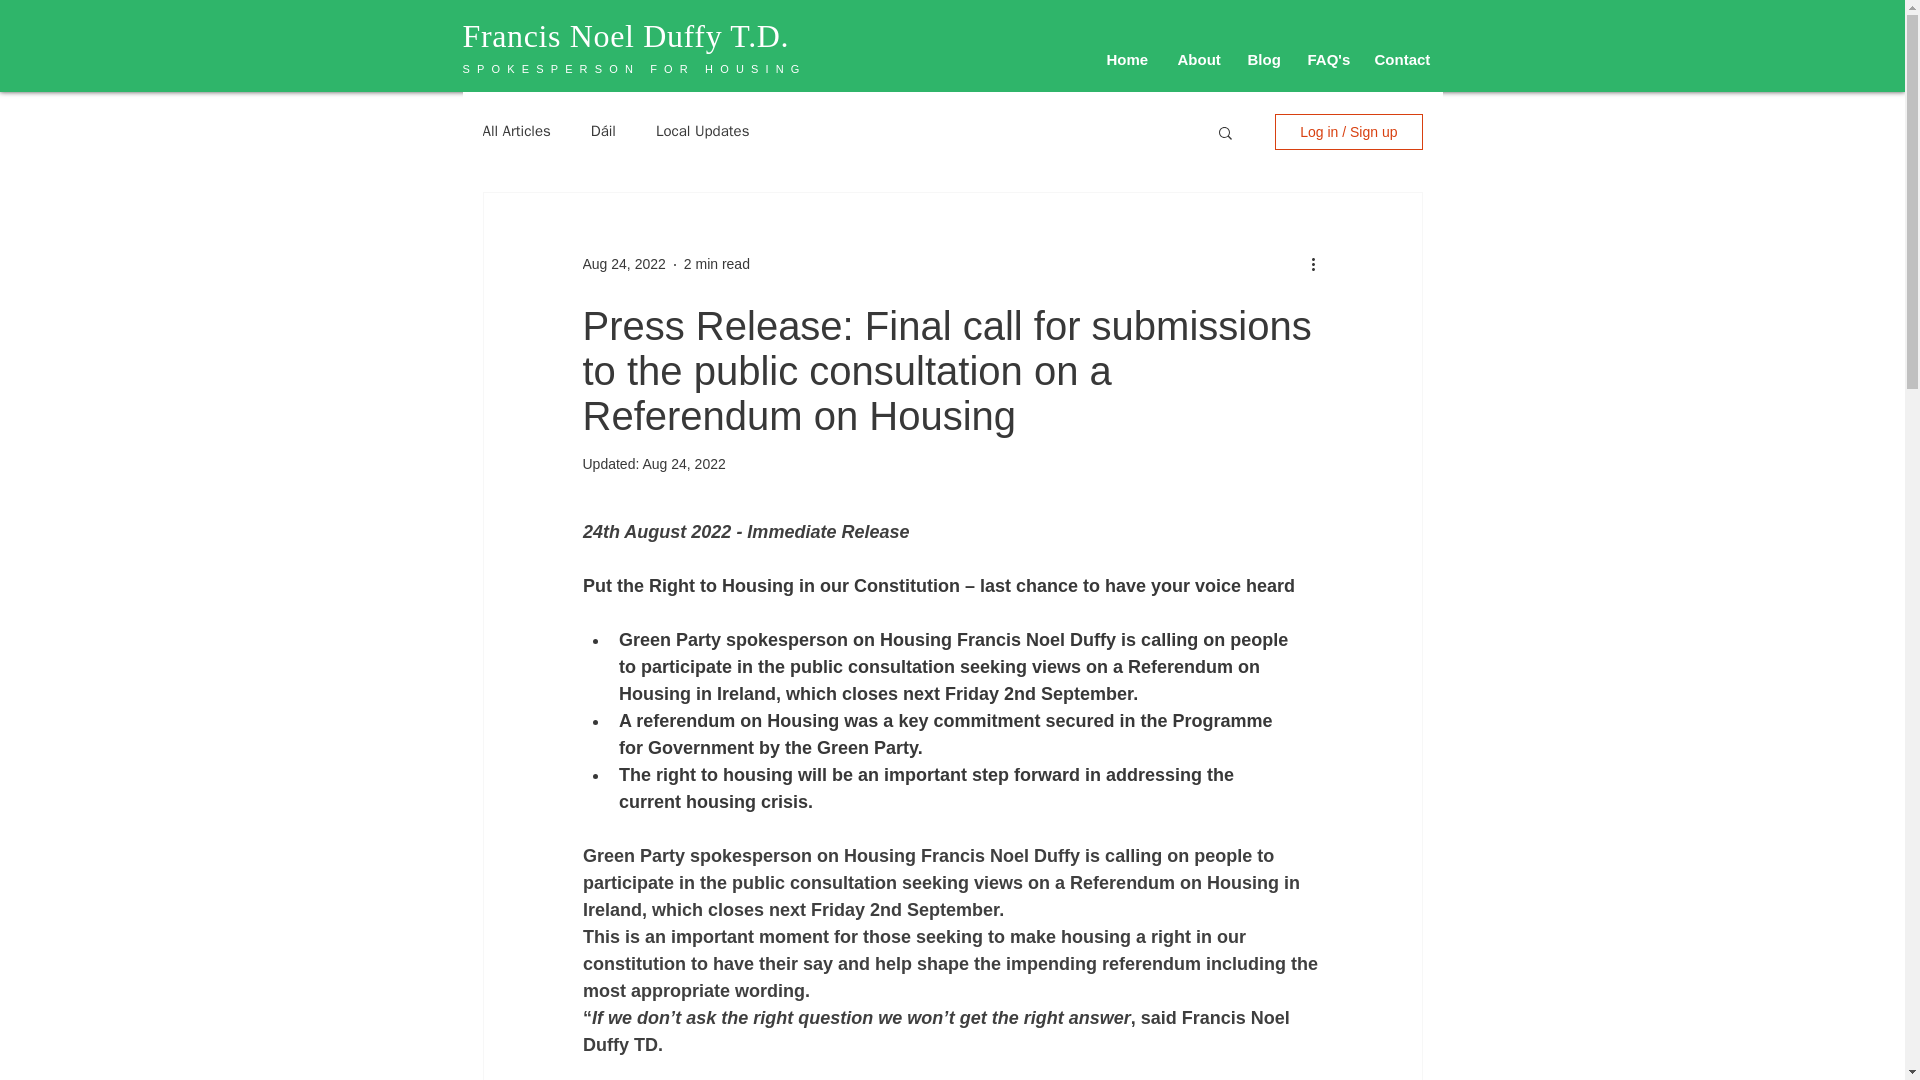 The image size is (1920, 1080). What do you see at coordinates (622, 264) in the screenshot?
I see `Aug 24, 2022` at bounding box center [622, 264].